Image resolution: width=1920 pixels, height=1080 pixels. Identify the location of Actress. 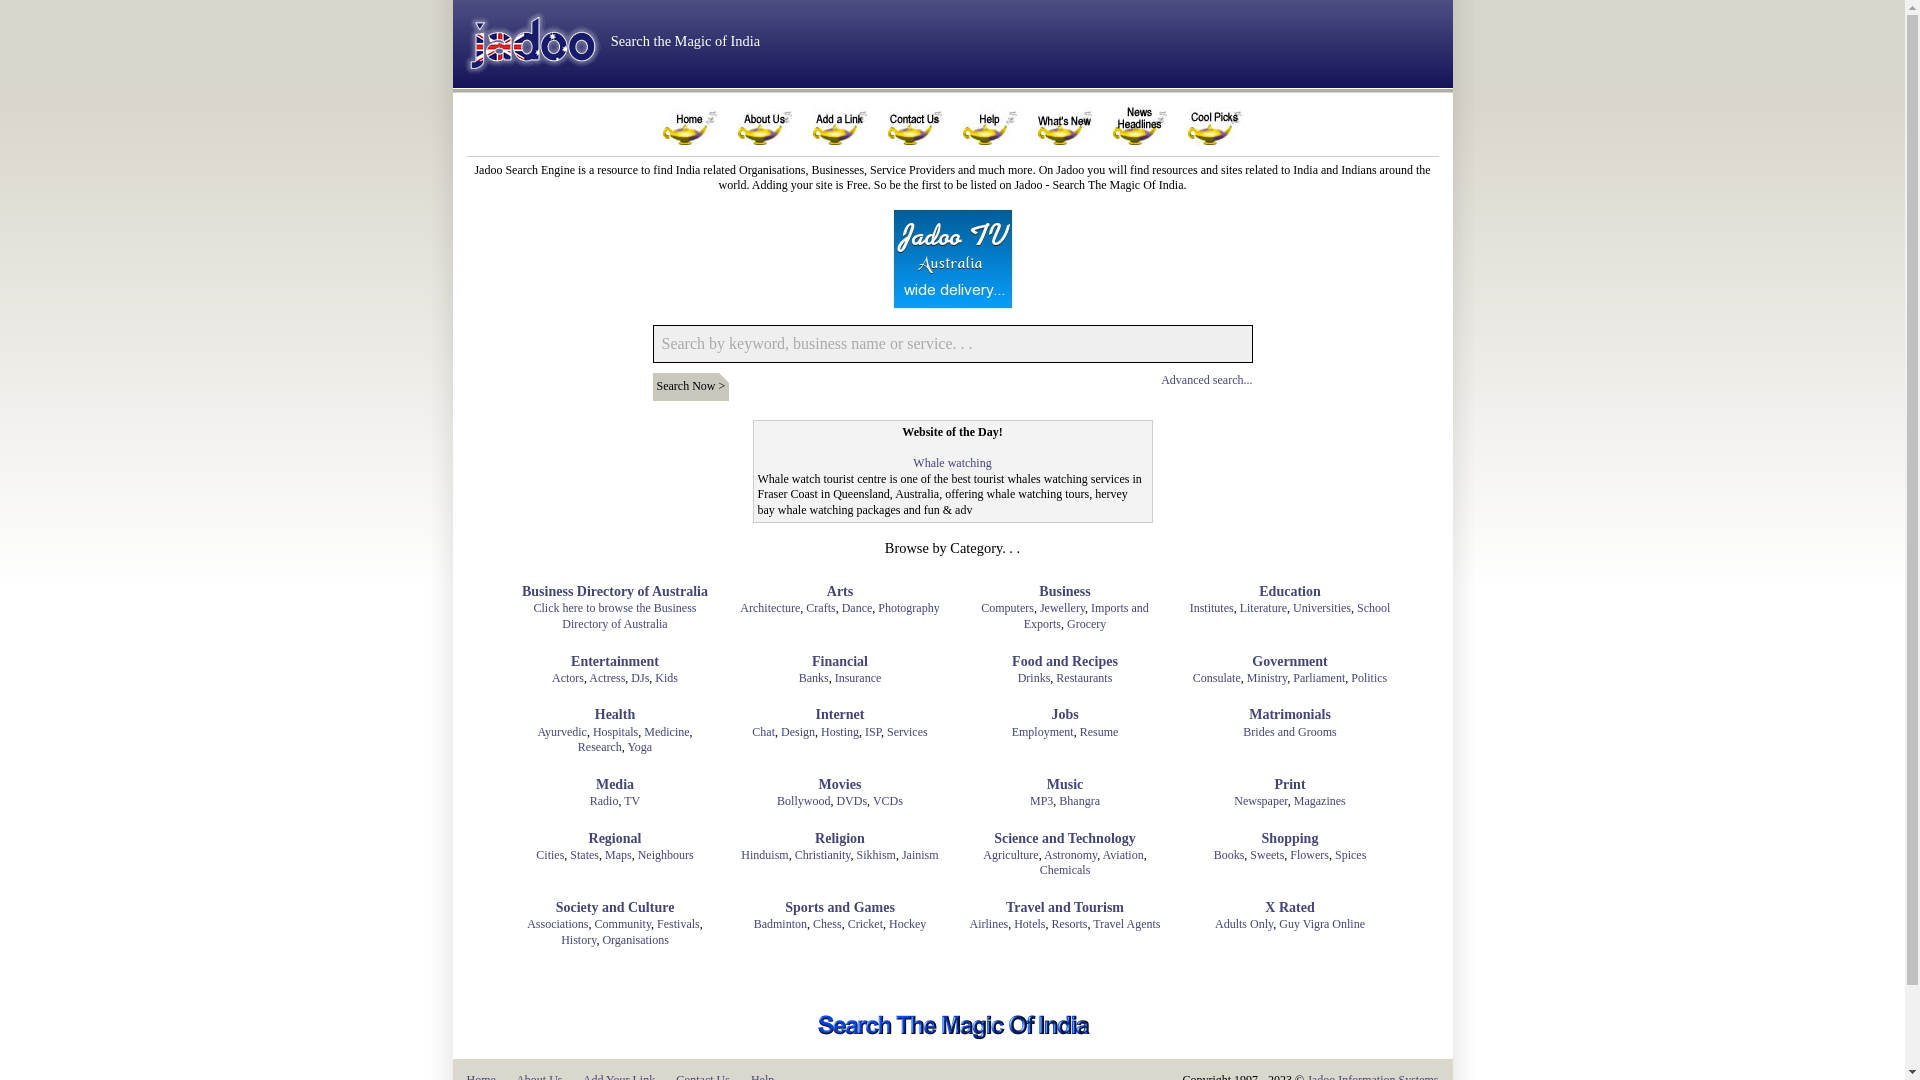
(607, 678).